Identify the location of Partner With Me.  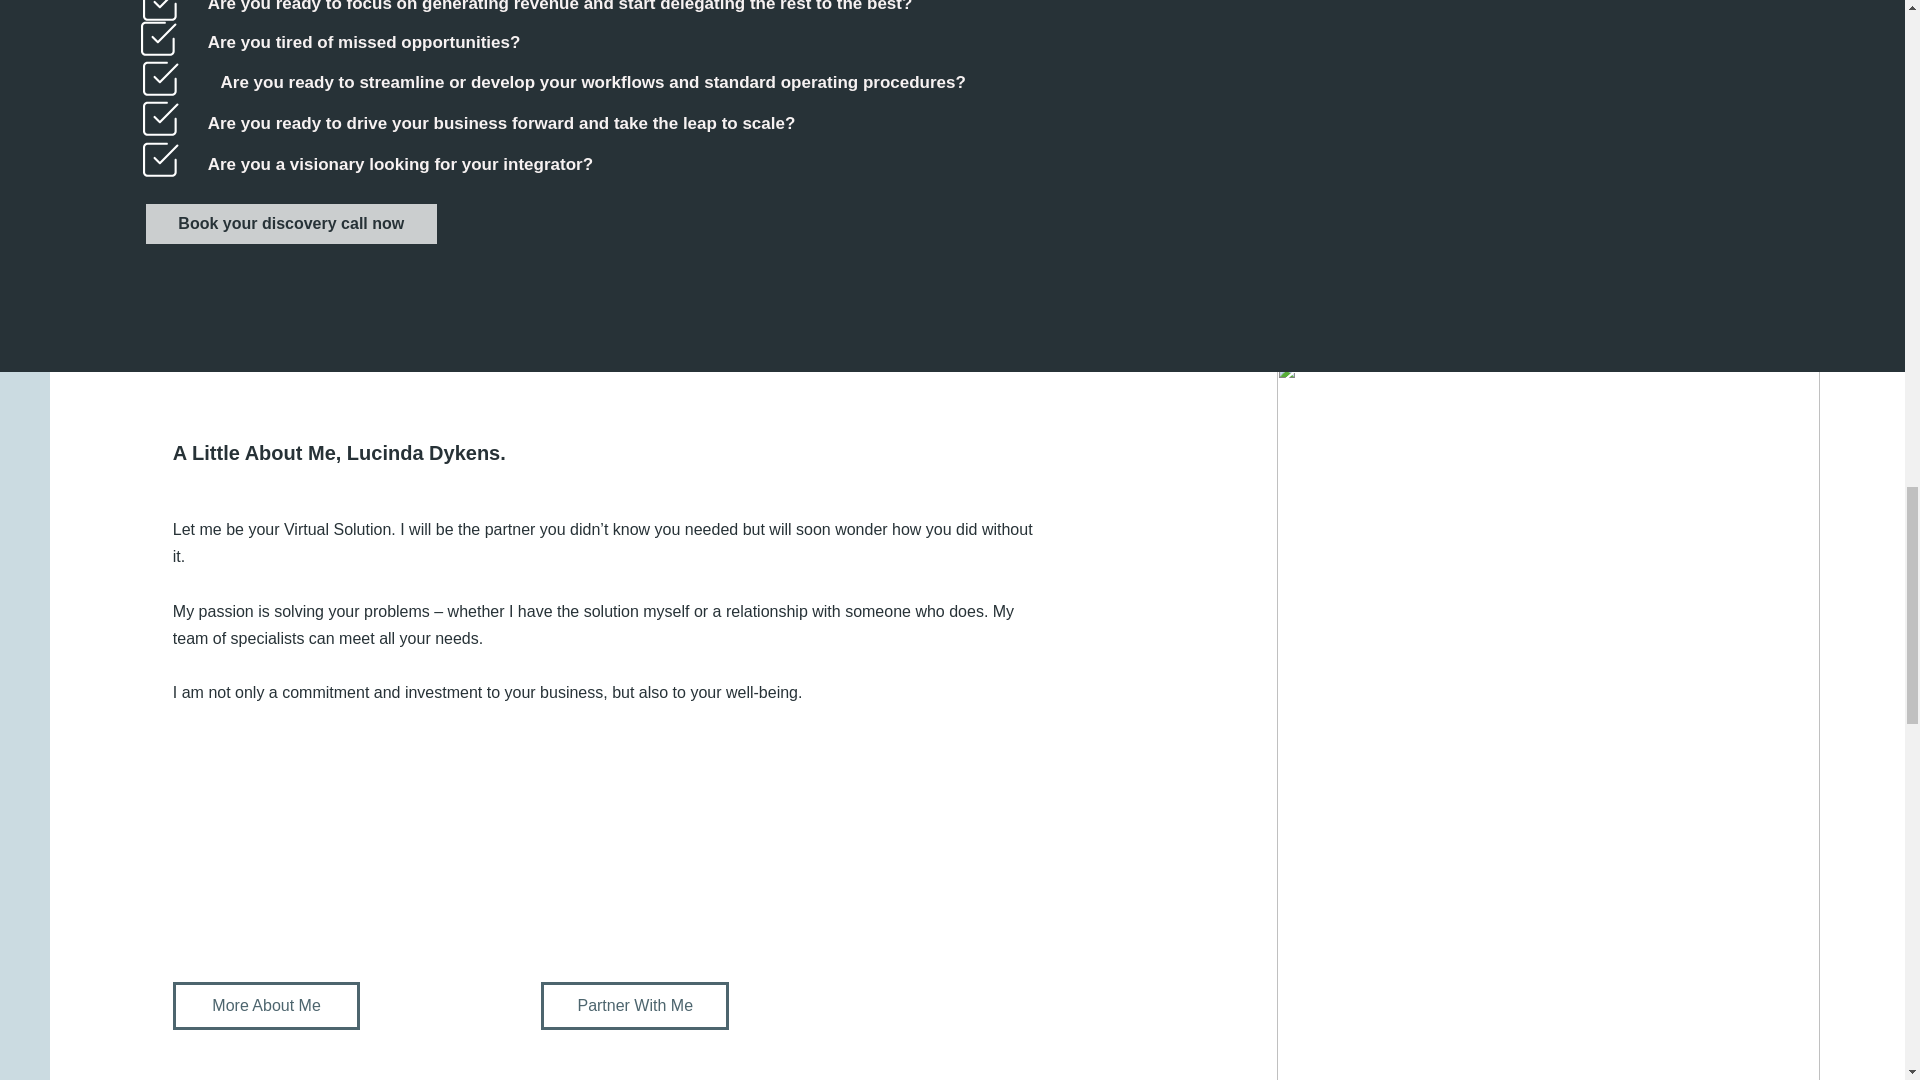
(635, 1006).